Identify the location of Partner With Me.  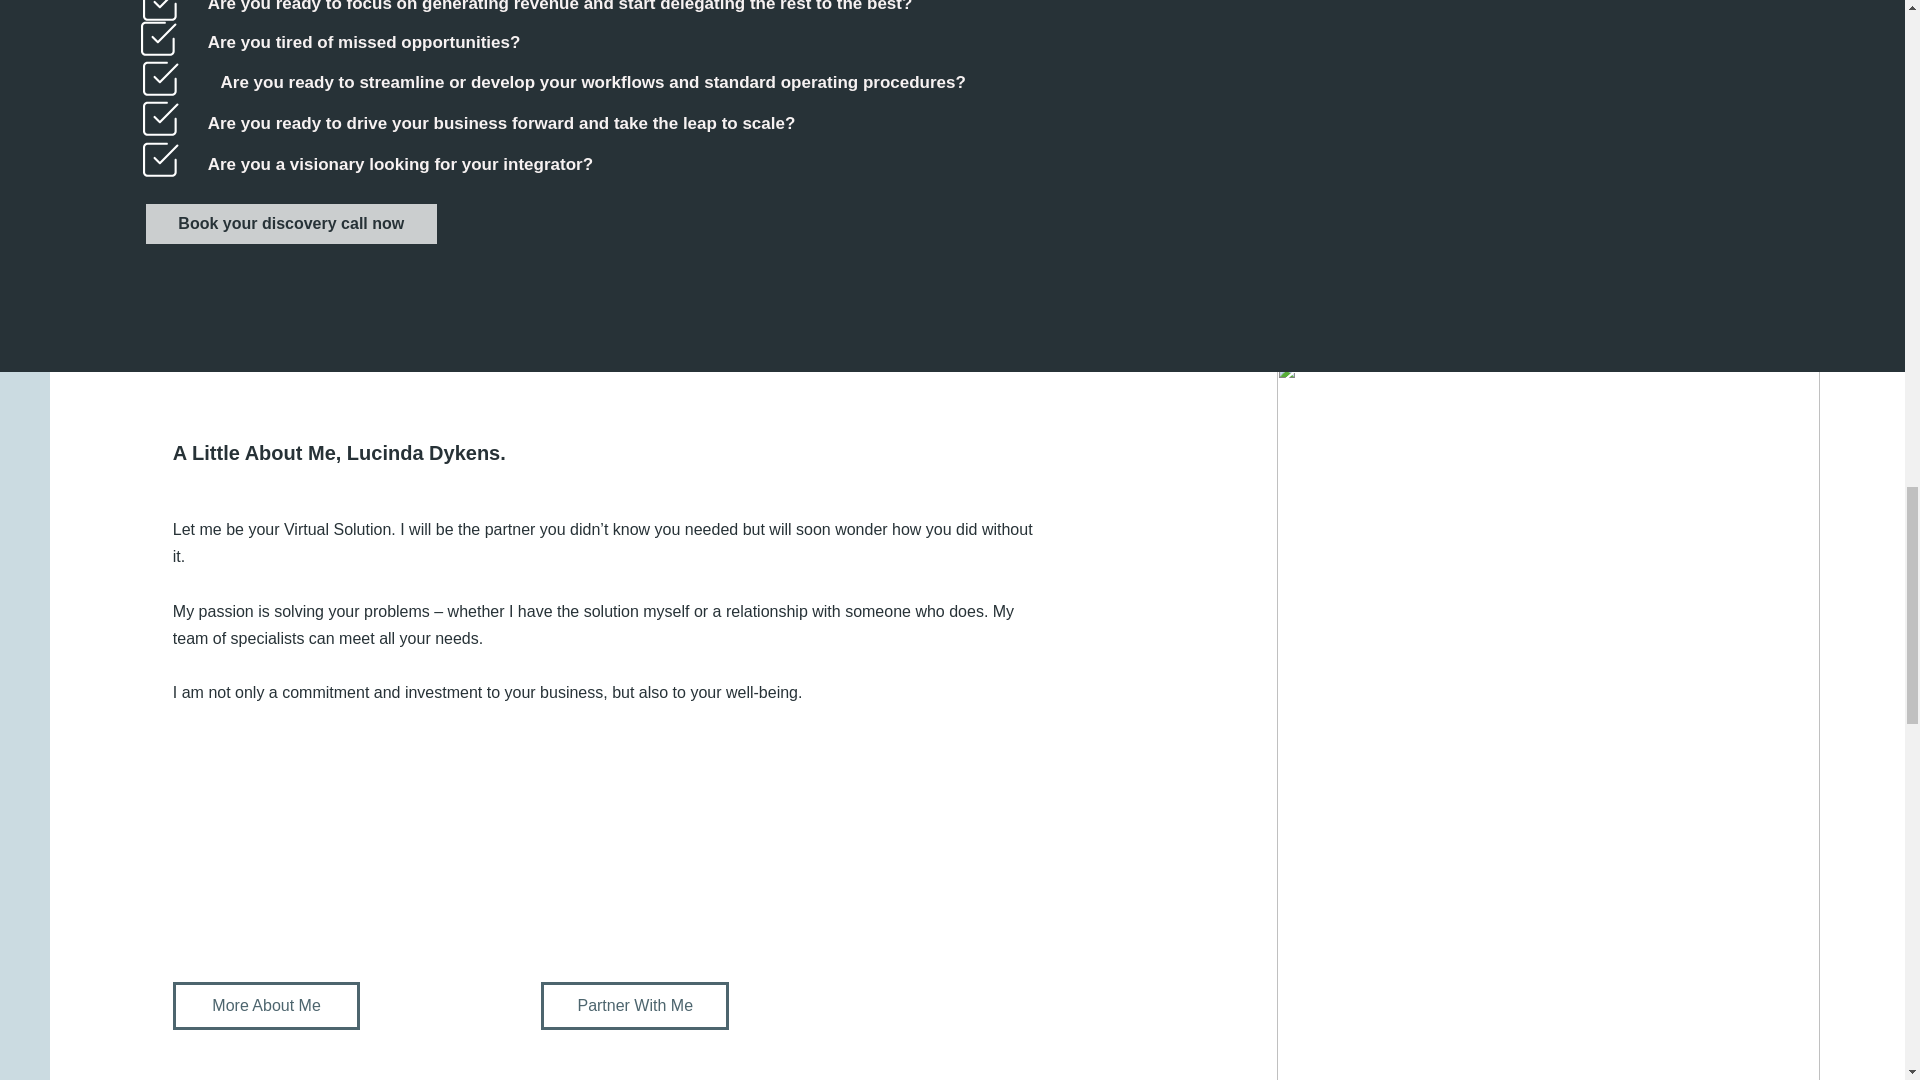
(635, 1006).